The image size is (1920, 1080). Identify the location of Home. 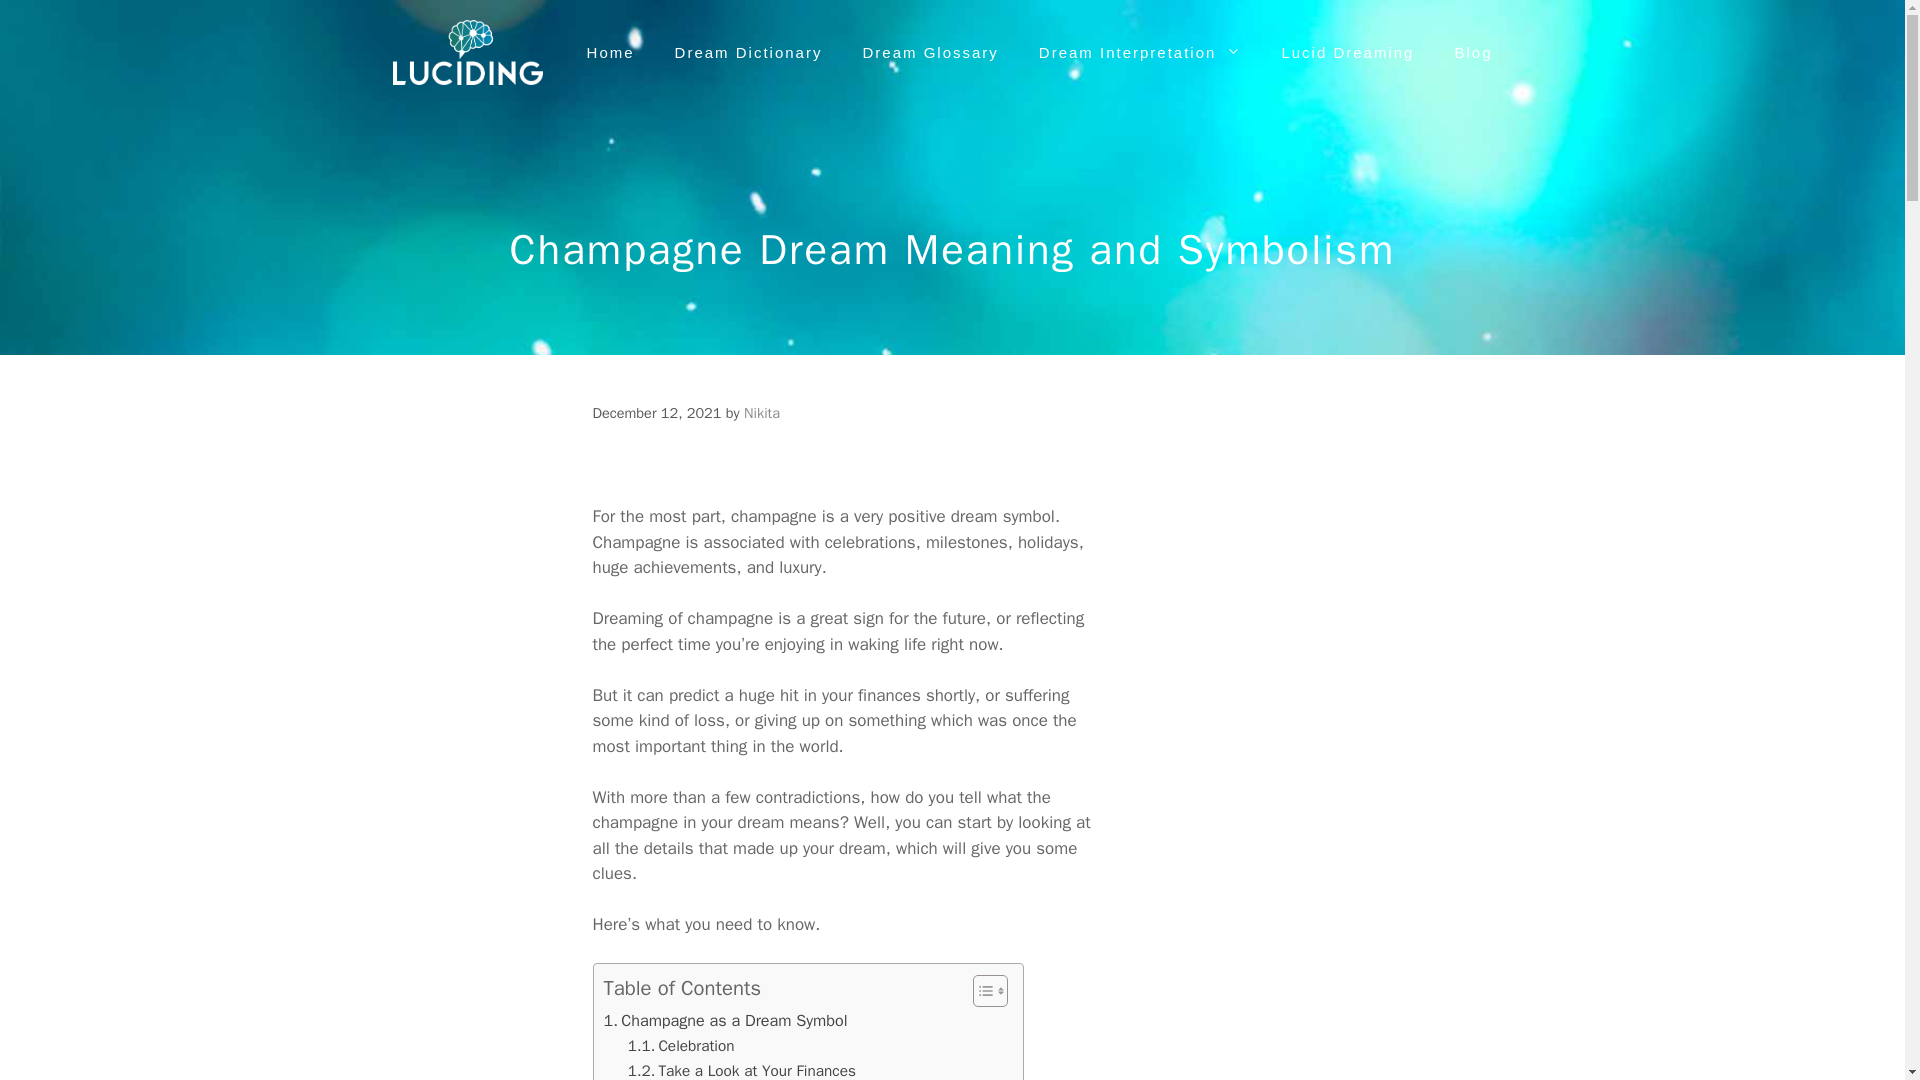
(610, 52).